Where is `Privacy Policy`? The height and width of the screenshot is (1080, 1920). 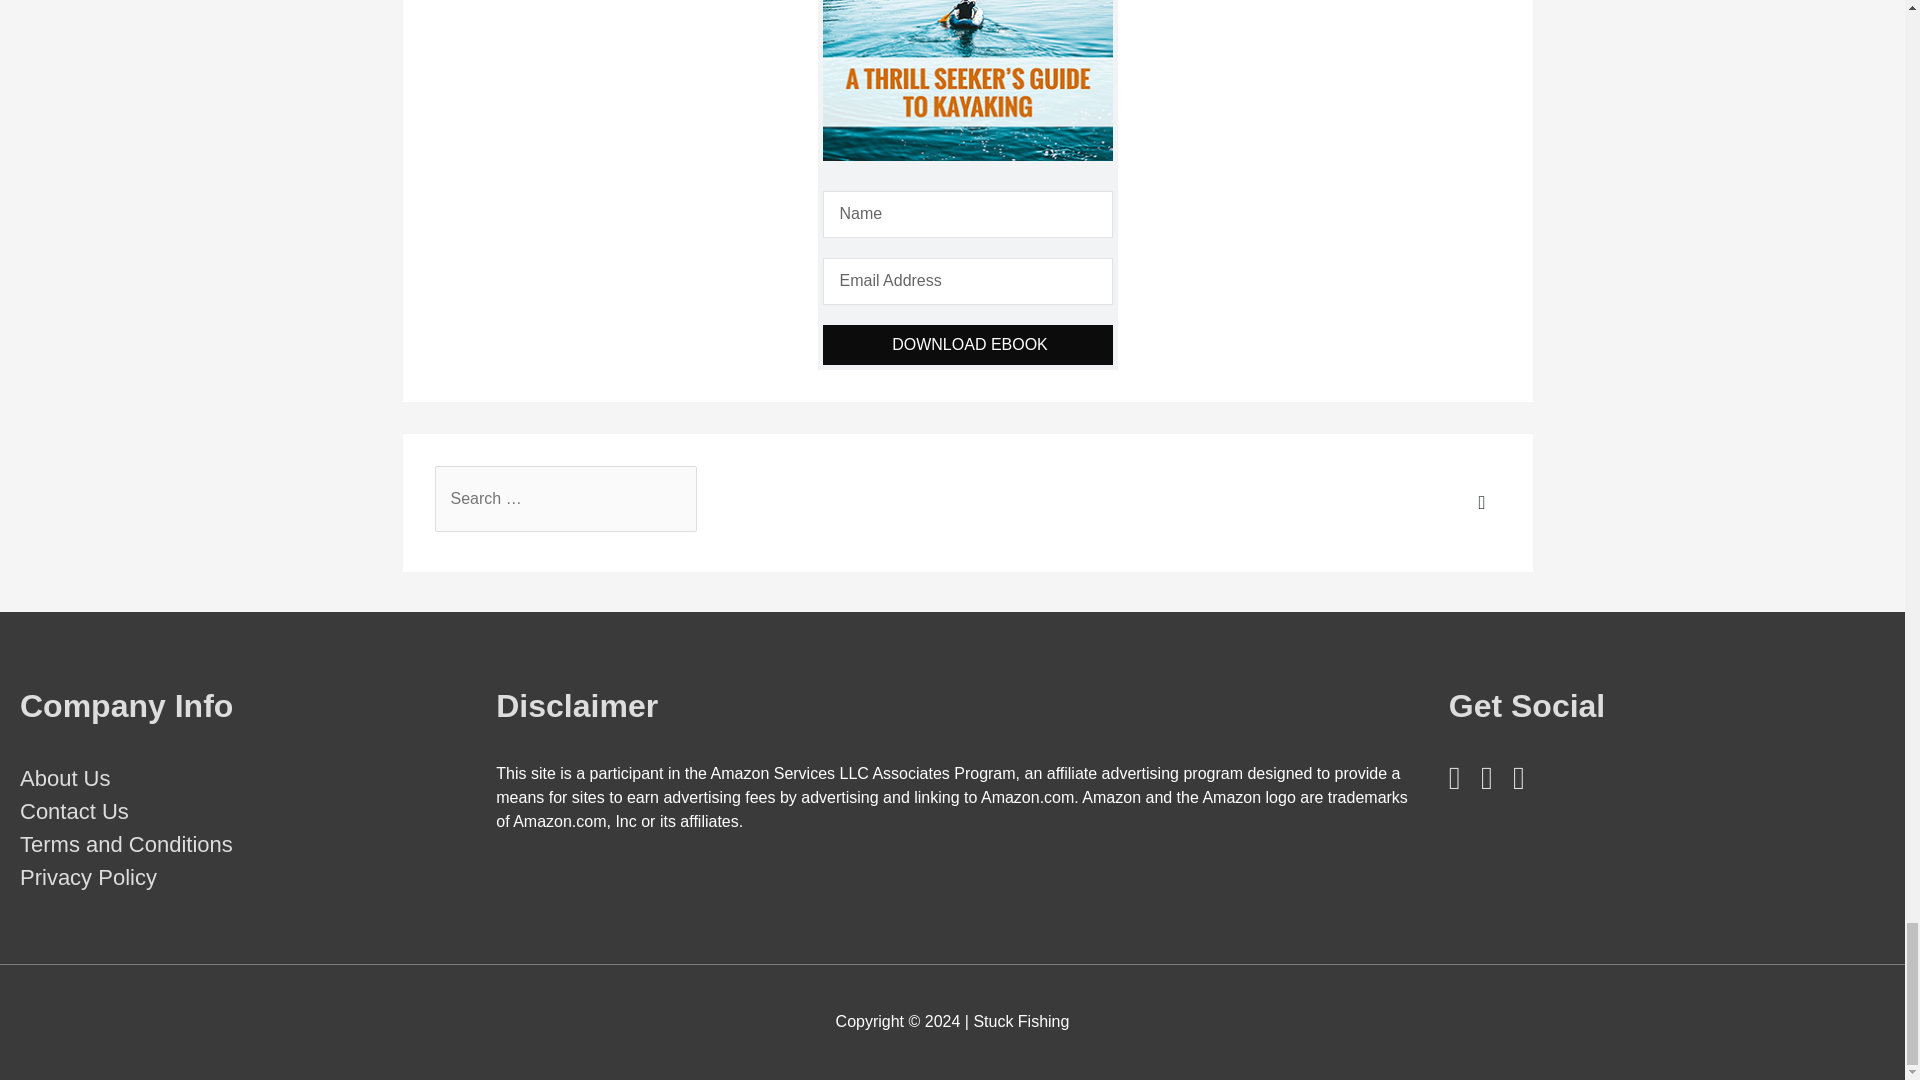
Privacy Policy is located at coordinates (88, 877).